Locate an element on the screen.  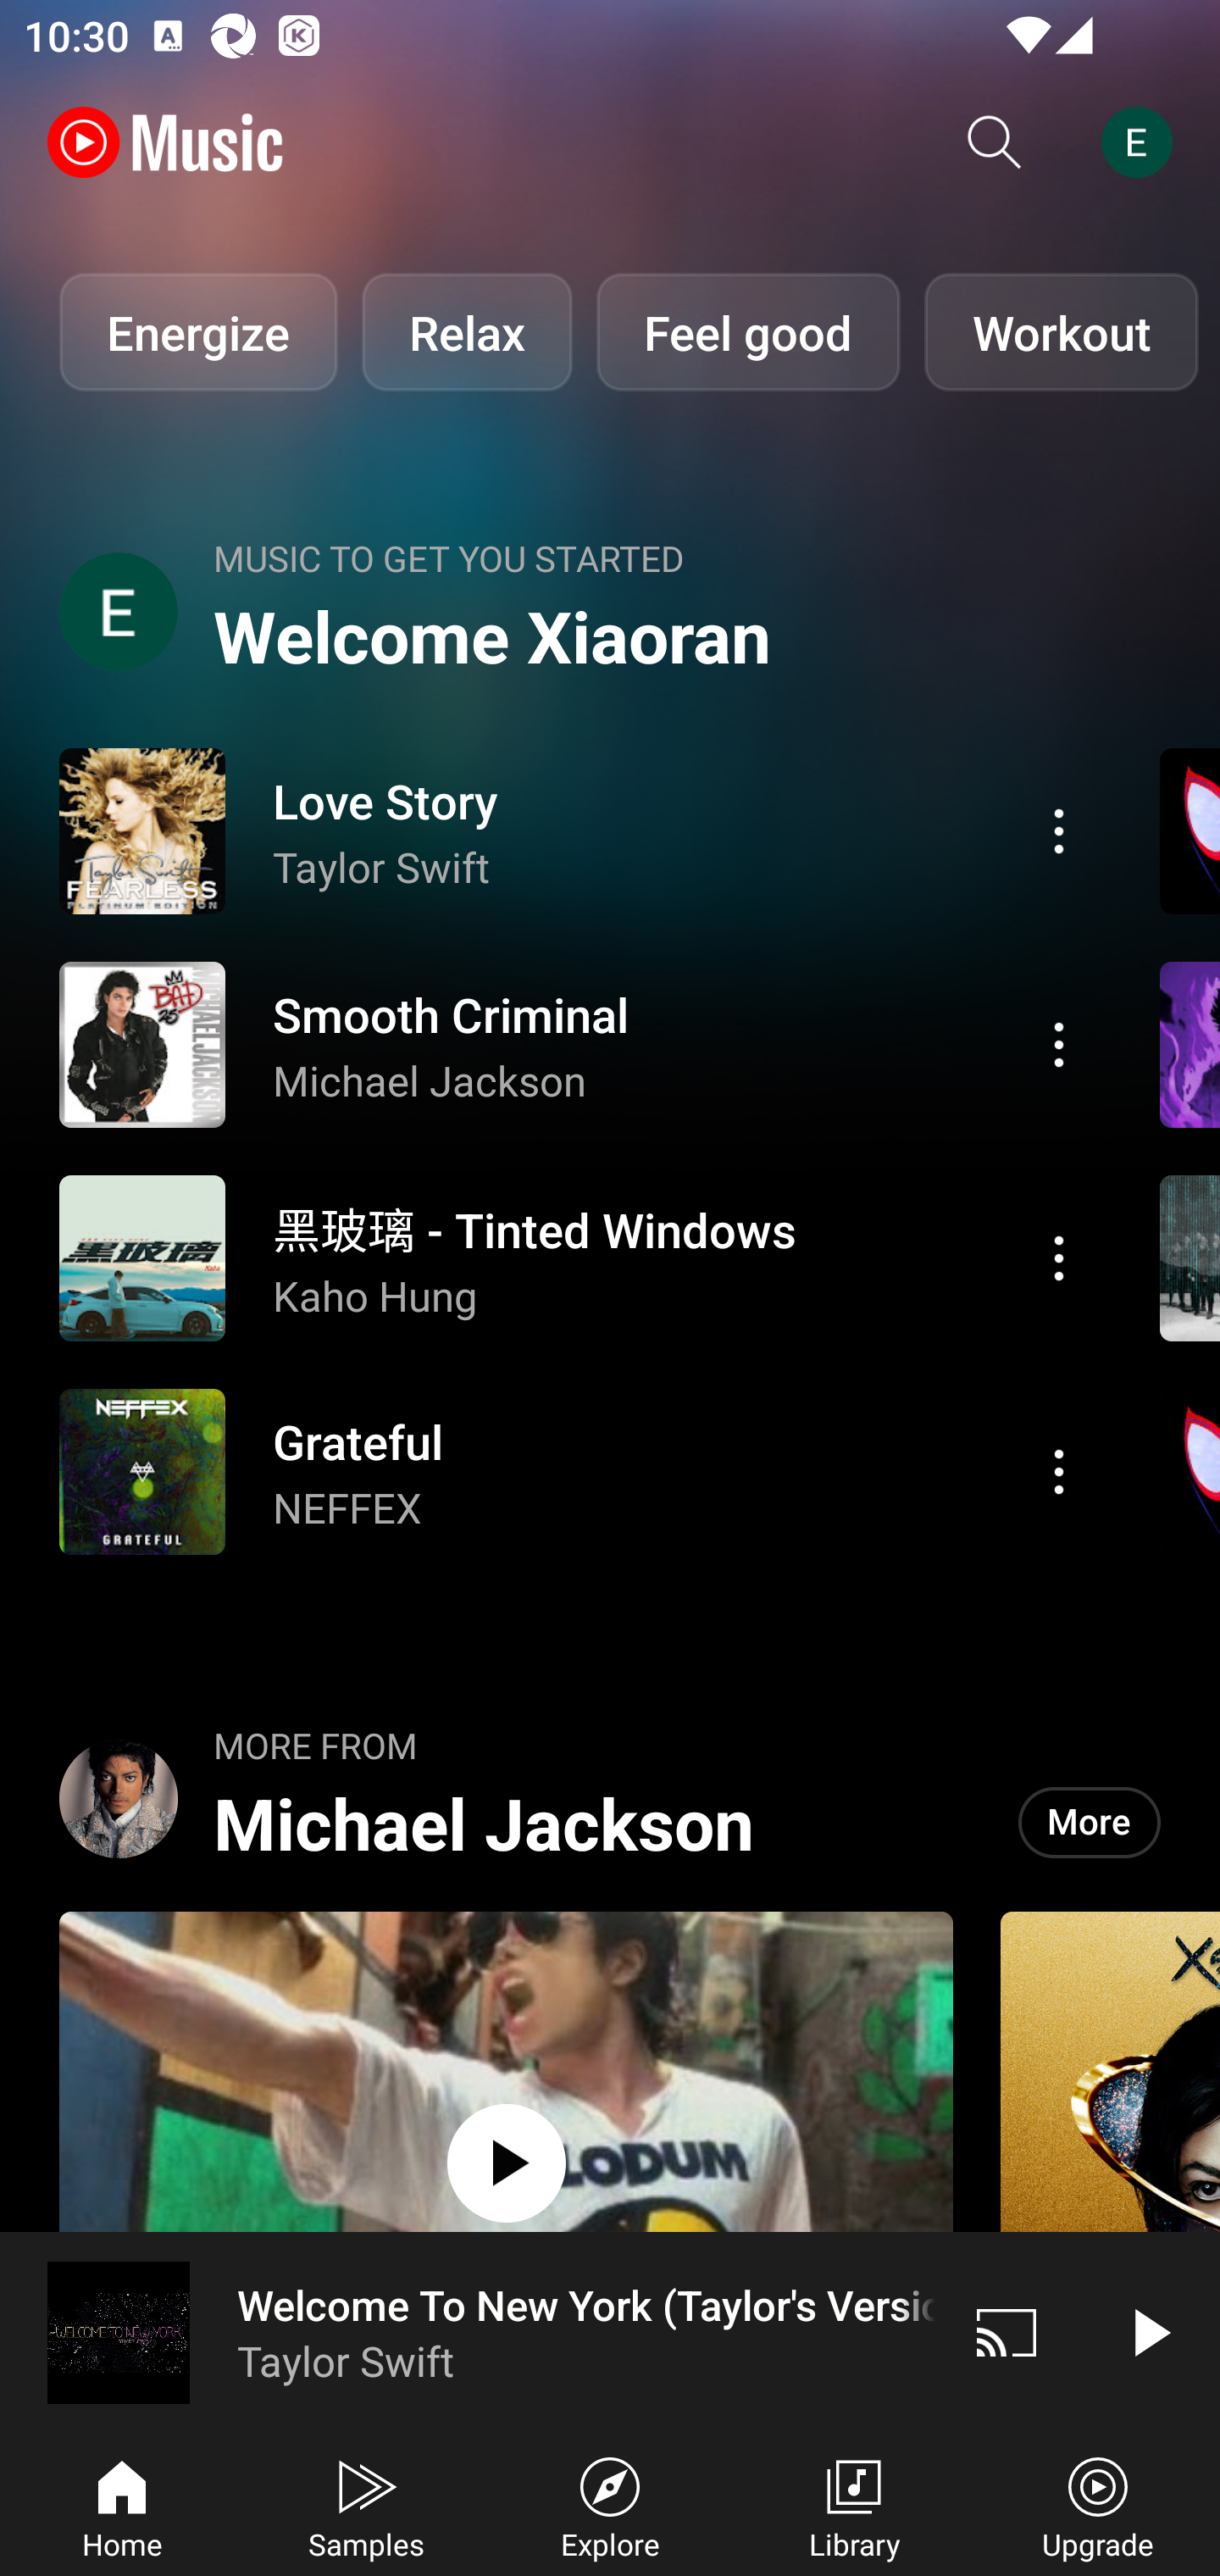
Play video is located at coordinates (1149, 2332).